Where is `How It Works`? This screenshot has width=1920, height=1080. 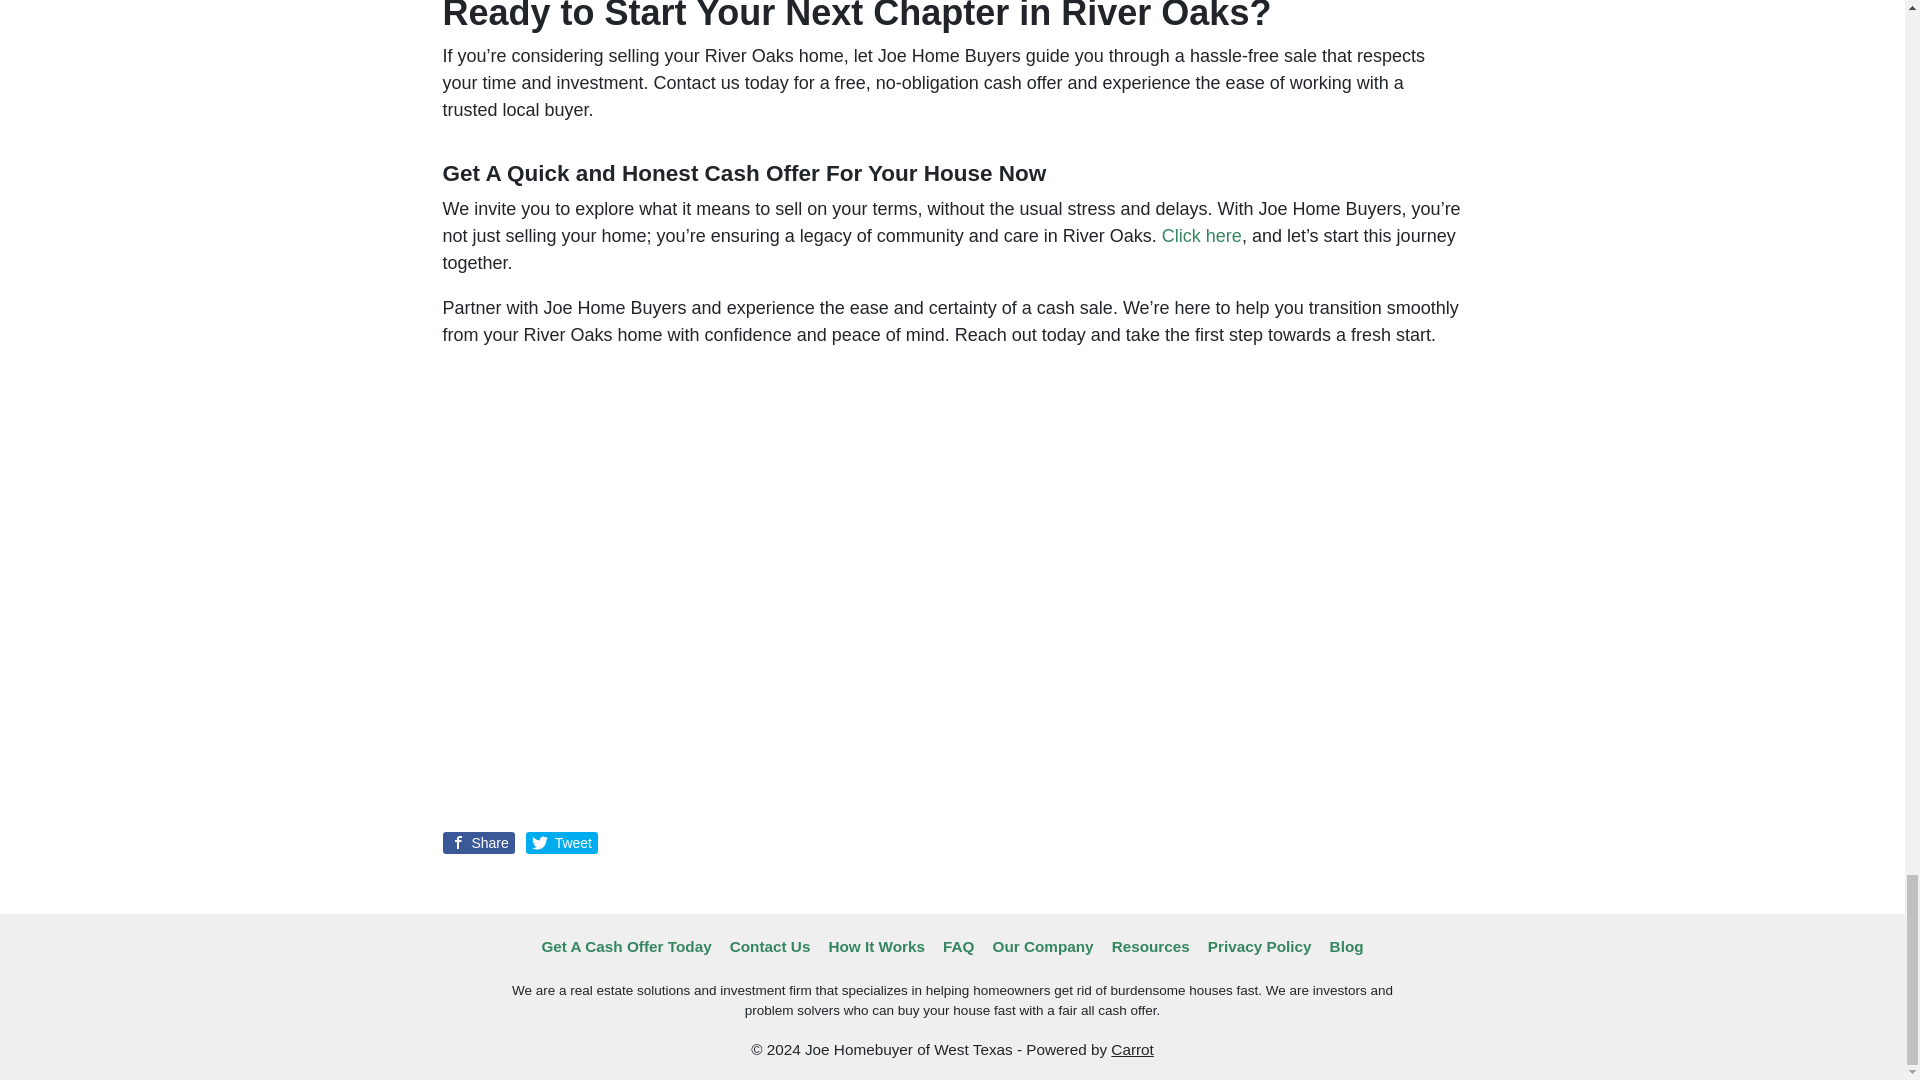
How It Works is located at coordinates (876, 947).